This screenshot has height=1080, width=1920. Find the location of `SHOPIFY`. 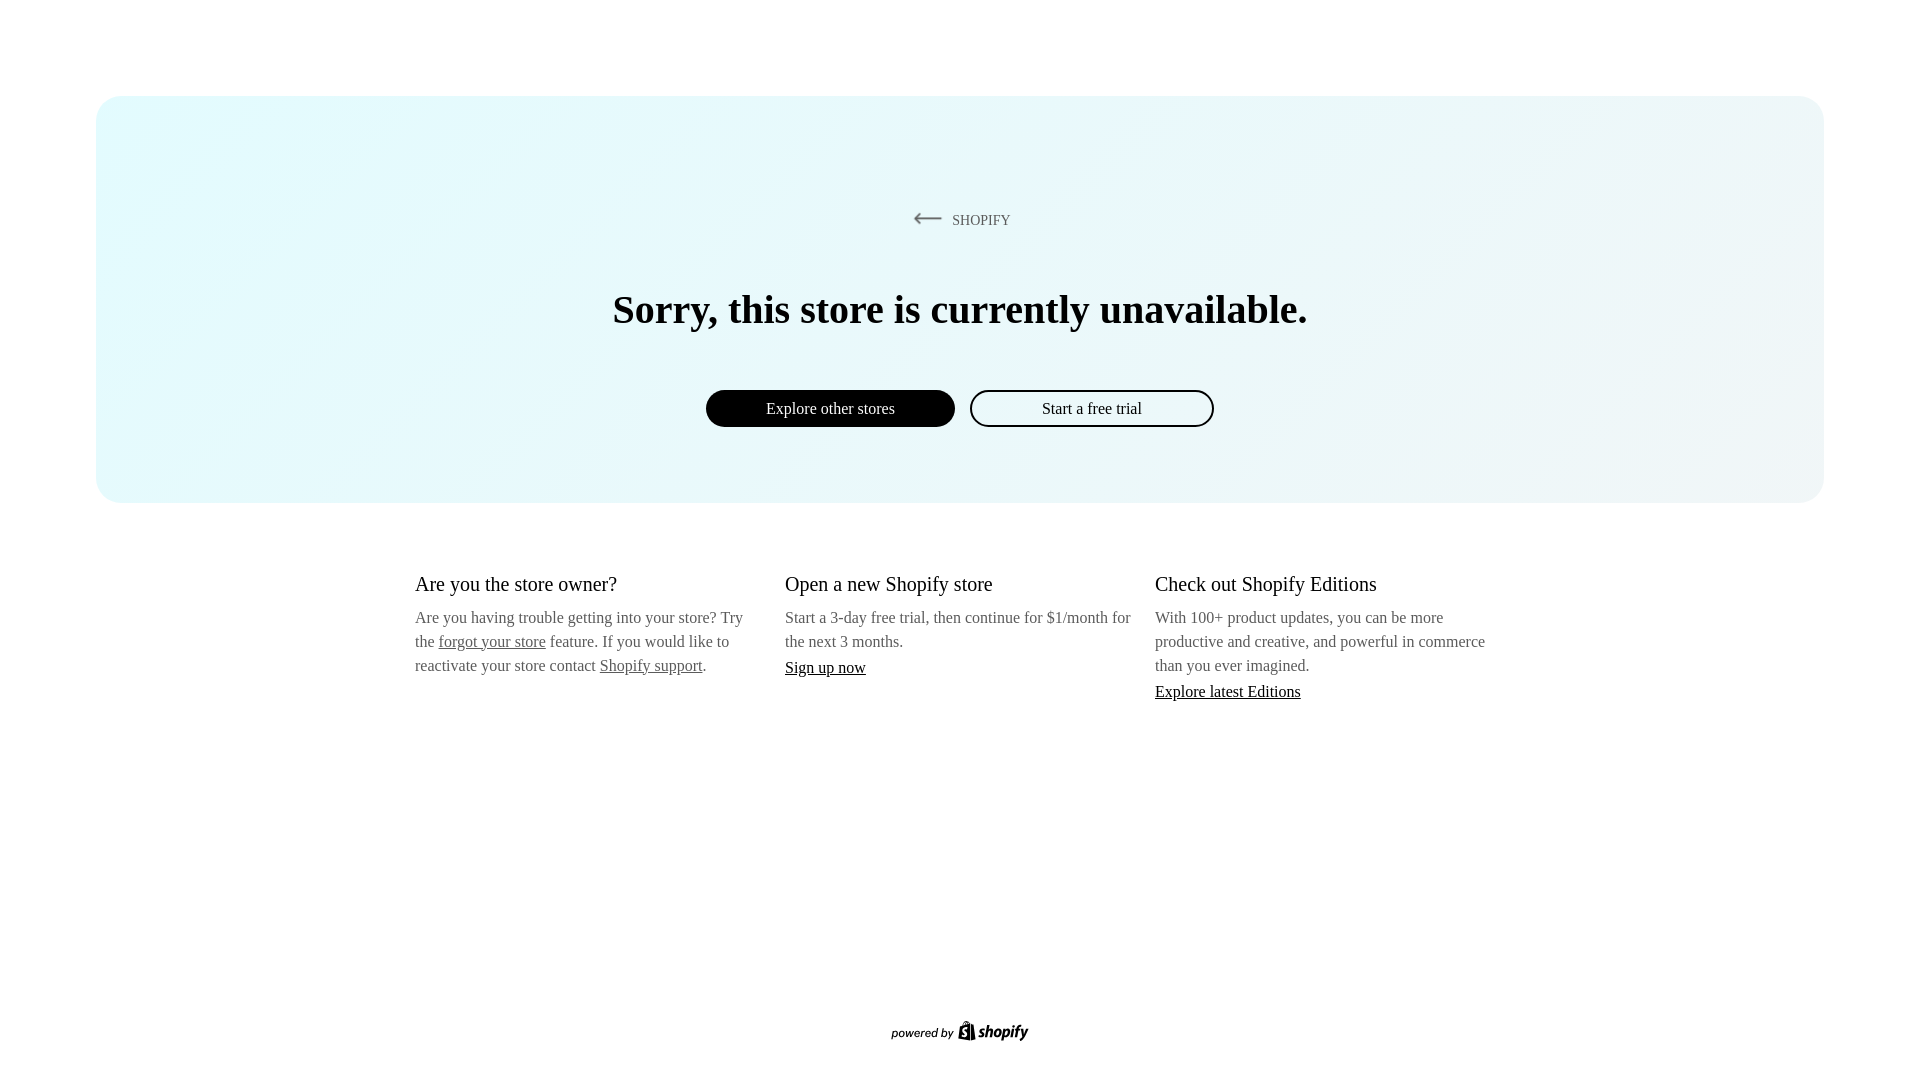

SHOPIFY is located at coordinates (958, 219).